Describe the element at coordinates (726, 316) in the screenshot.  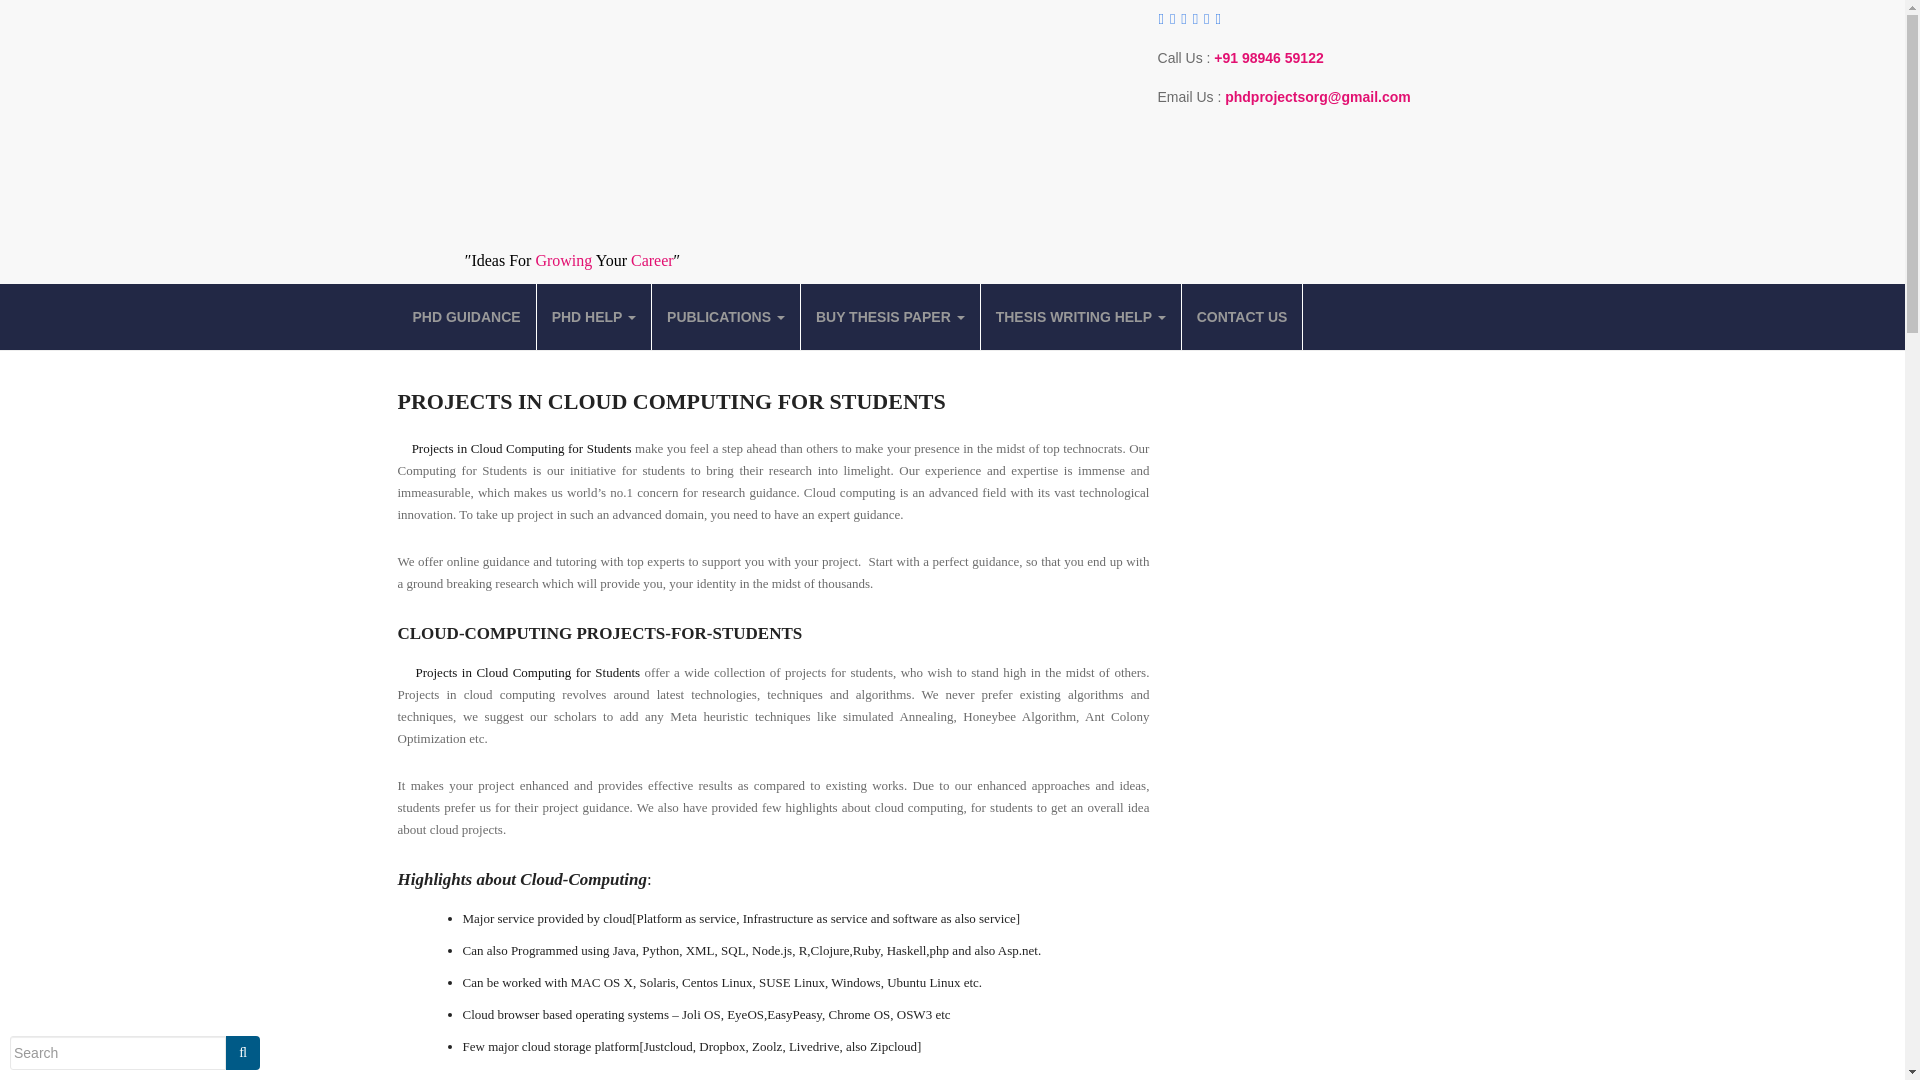
I see `PUBLICATIONS` at that location.